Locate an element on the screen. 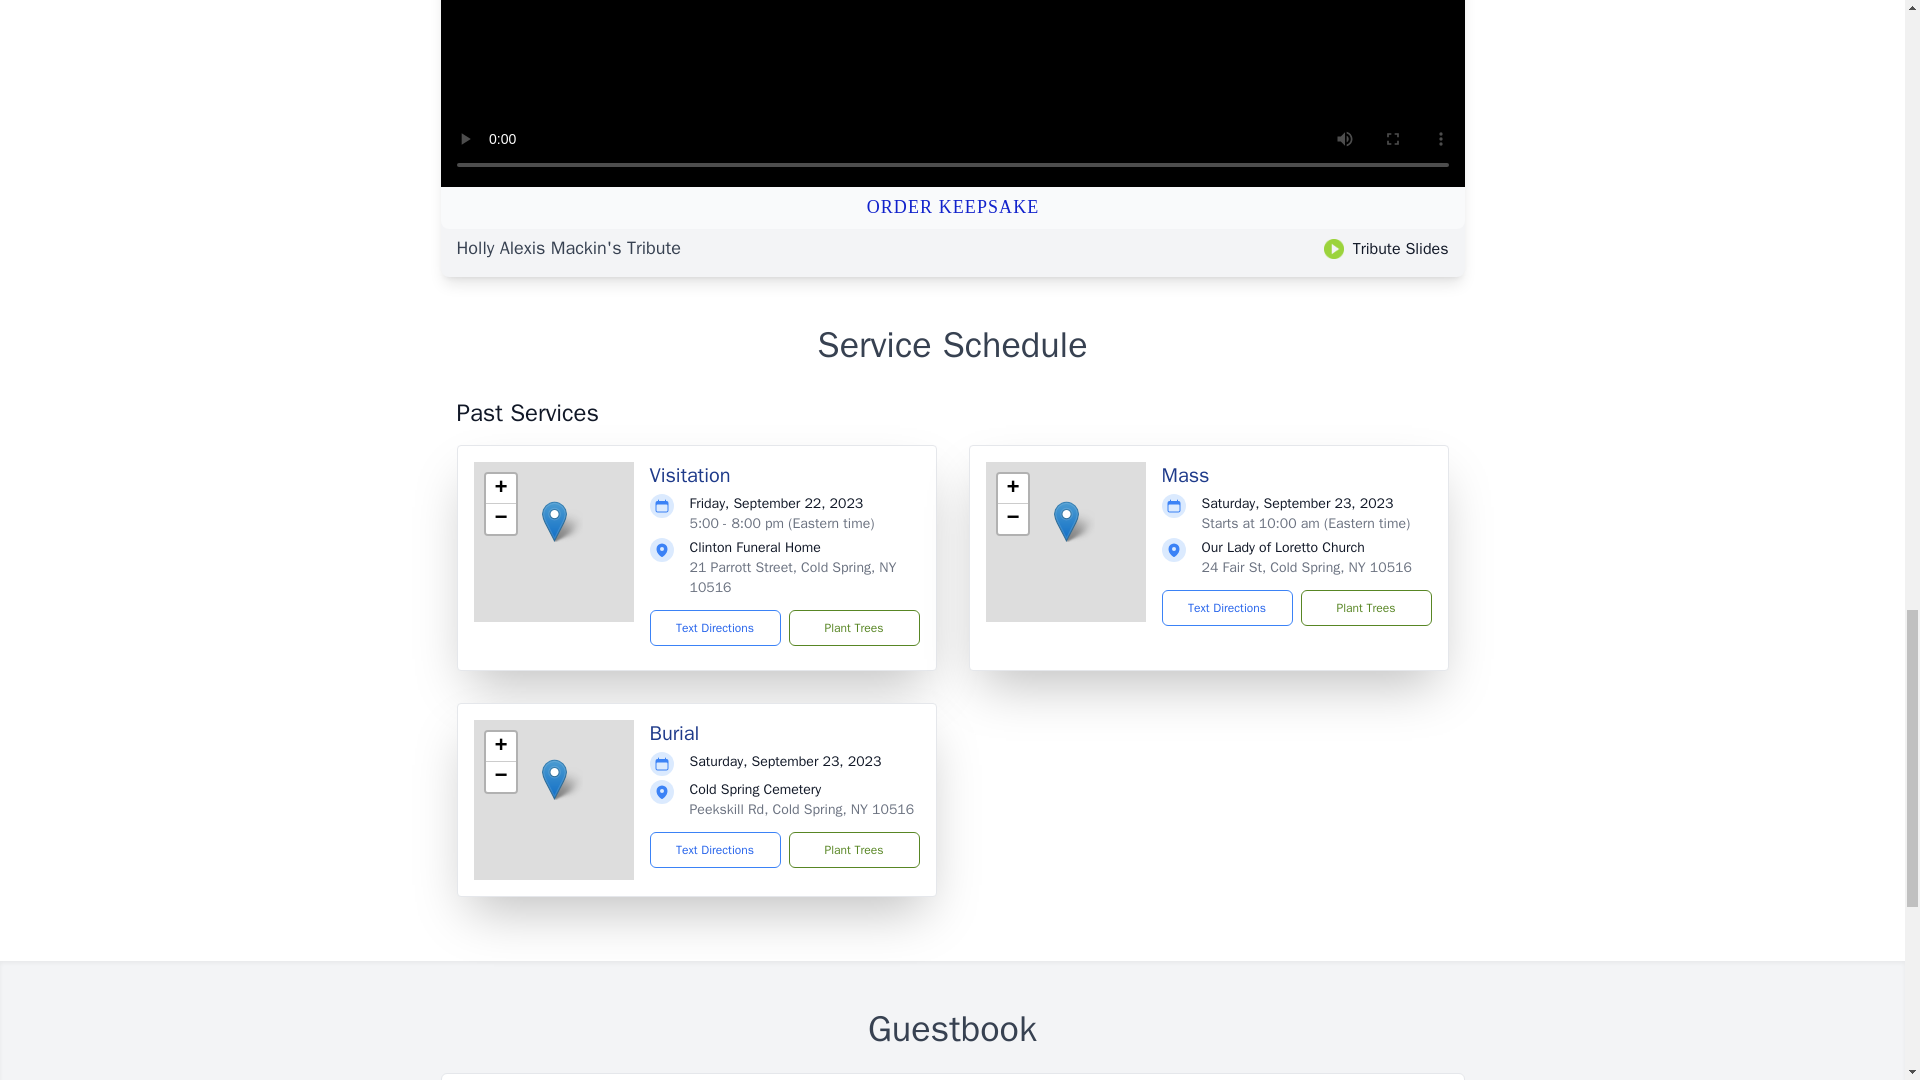  Text Directions is located at coordinates (1226, 608).